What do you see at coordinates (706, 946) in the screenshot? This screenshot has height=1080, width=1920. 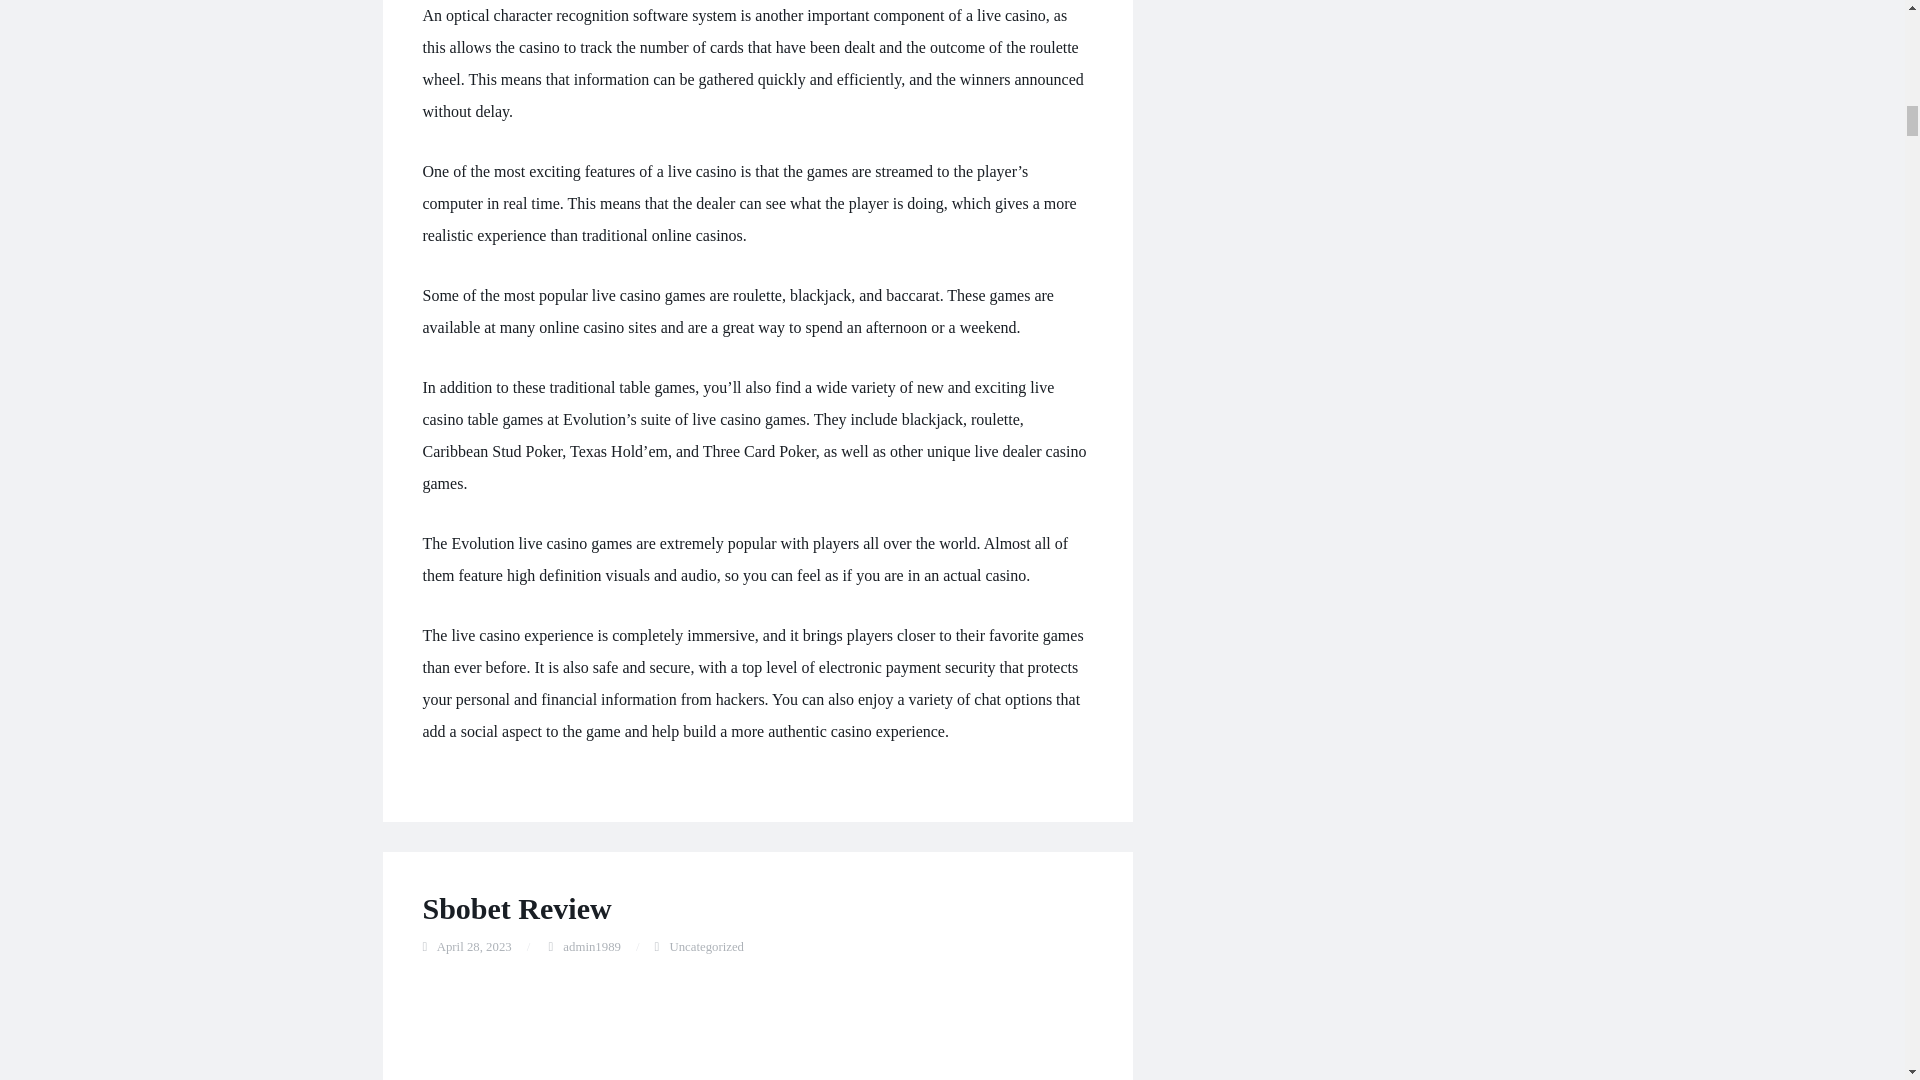 I see `Uncategorized` at bounding box center [706, 946].